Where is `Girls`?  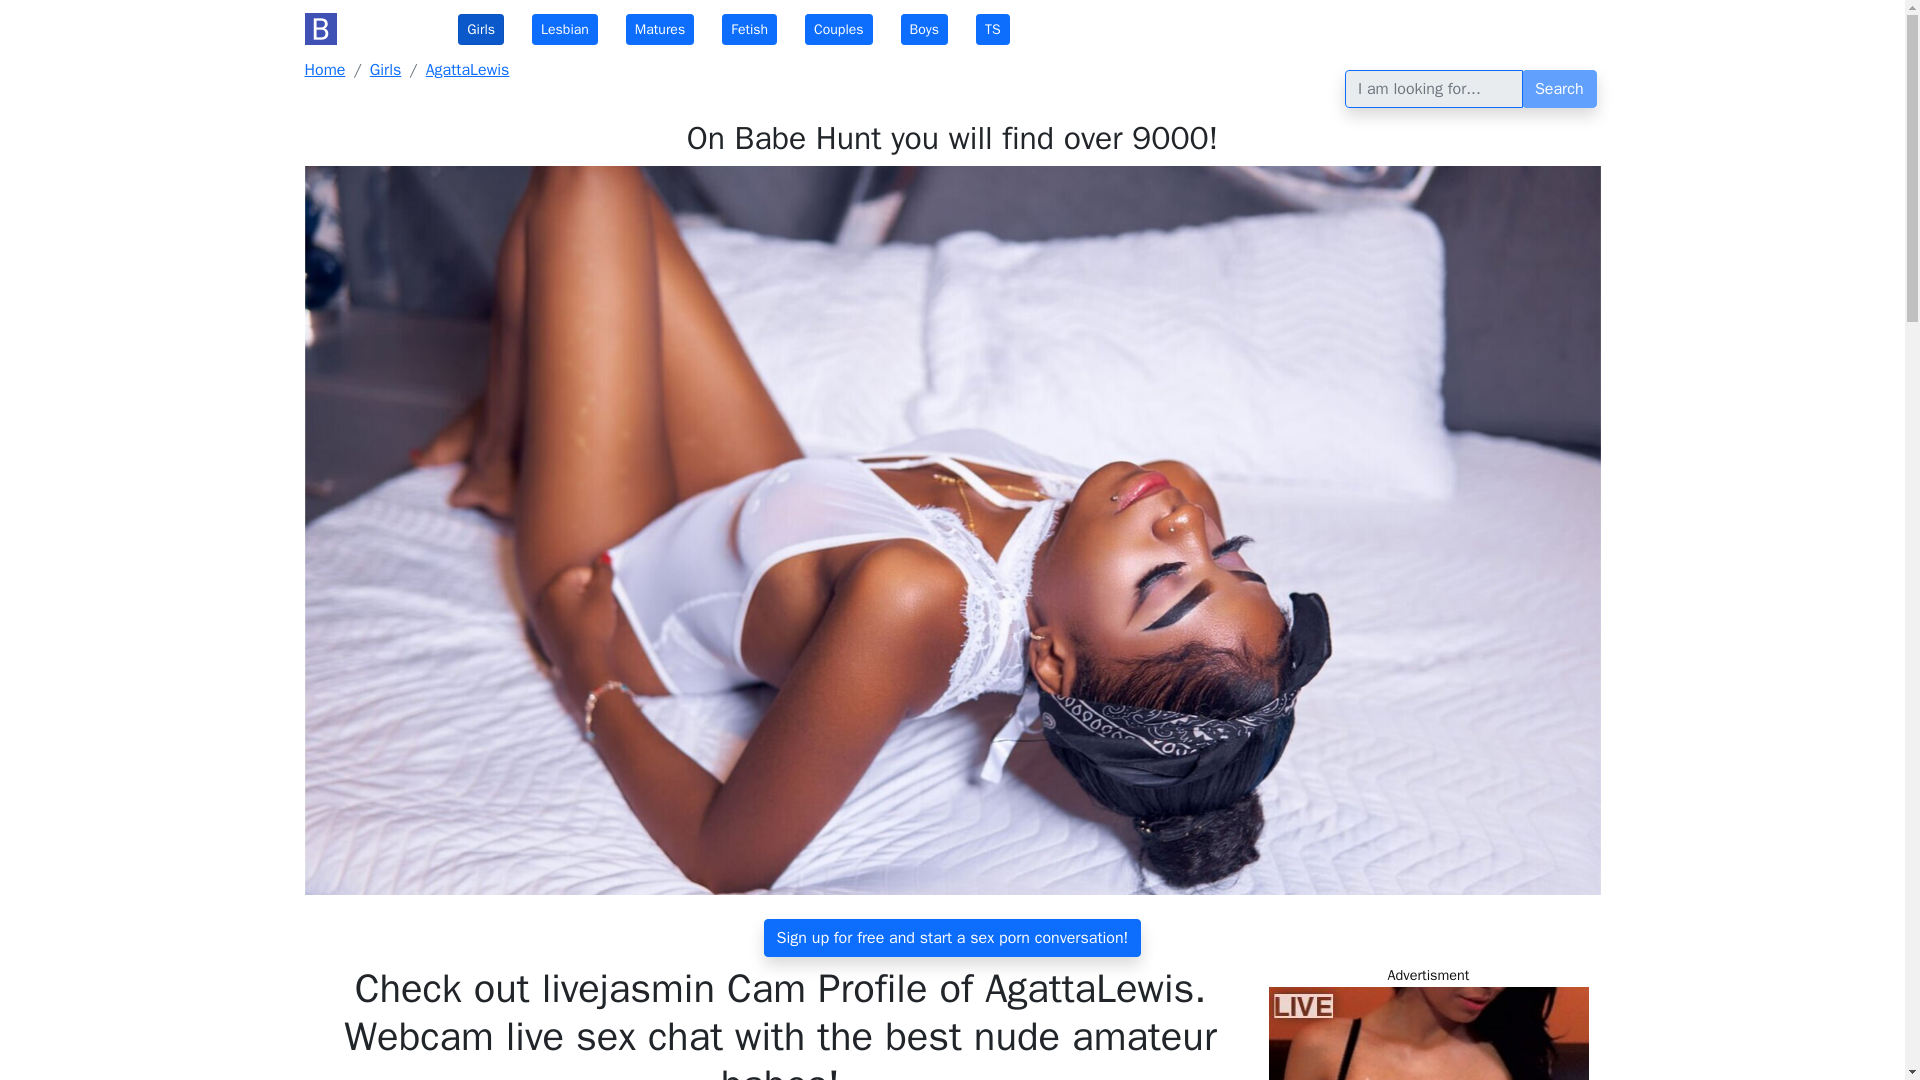 Girls is located at coordinates (386, 70).